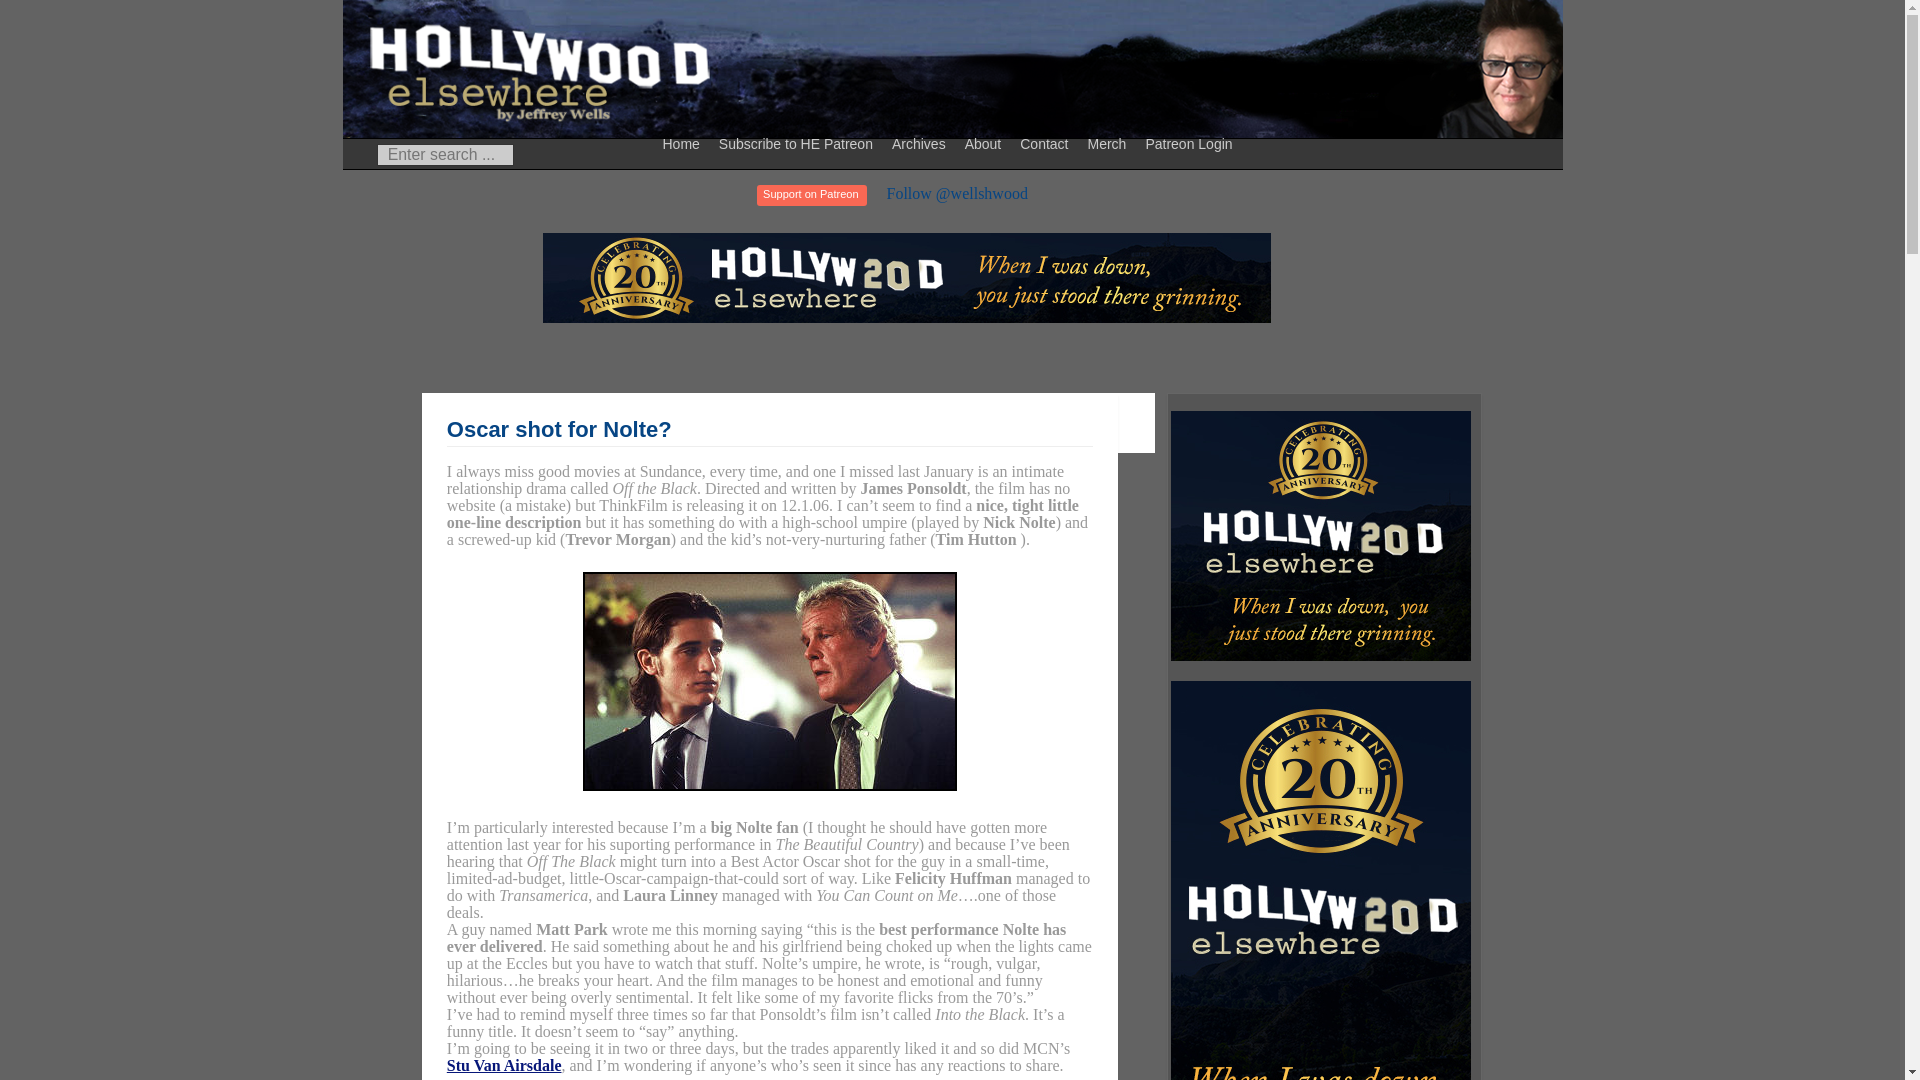 The width and height of the screenshot is (1920, 1080). Describe the element at coordinates (1046, 143) in the screenshot. I see `Contact` at that location.